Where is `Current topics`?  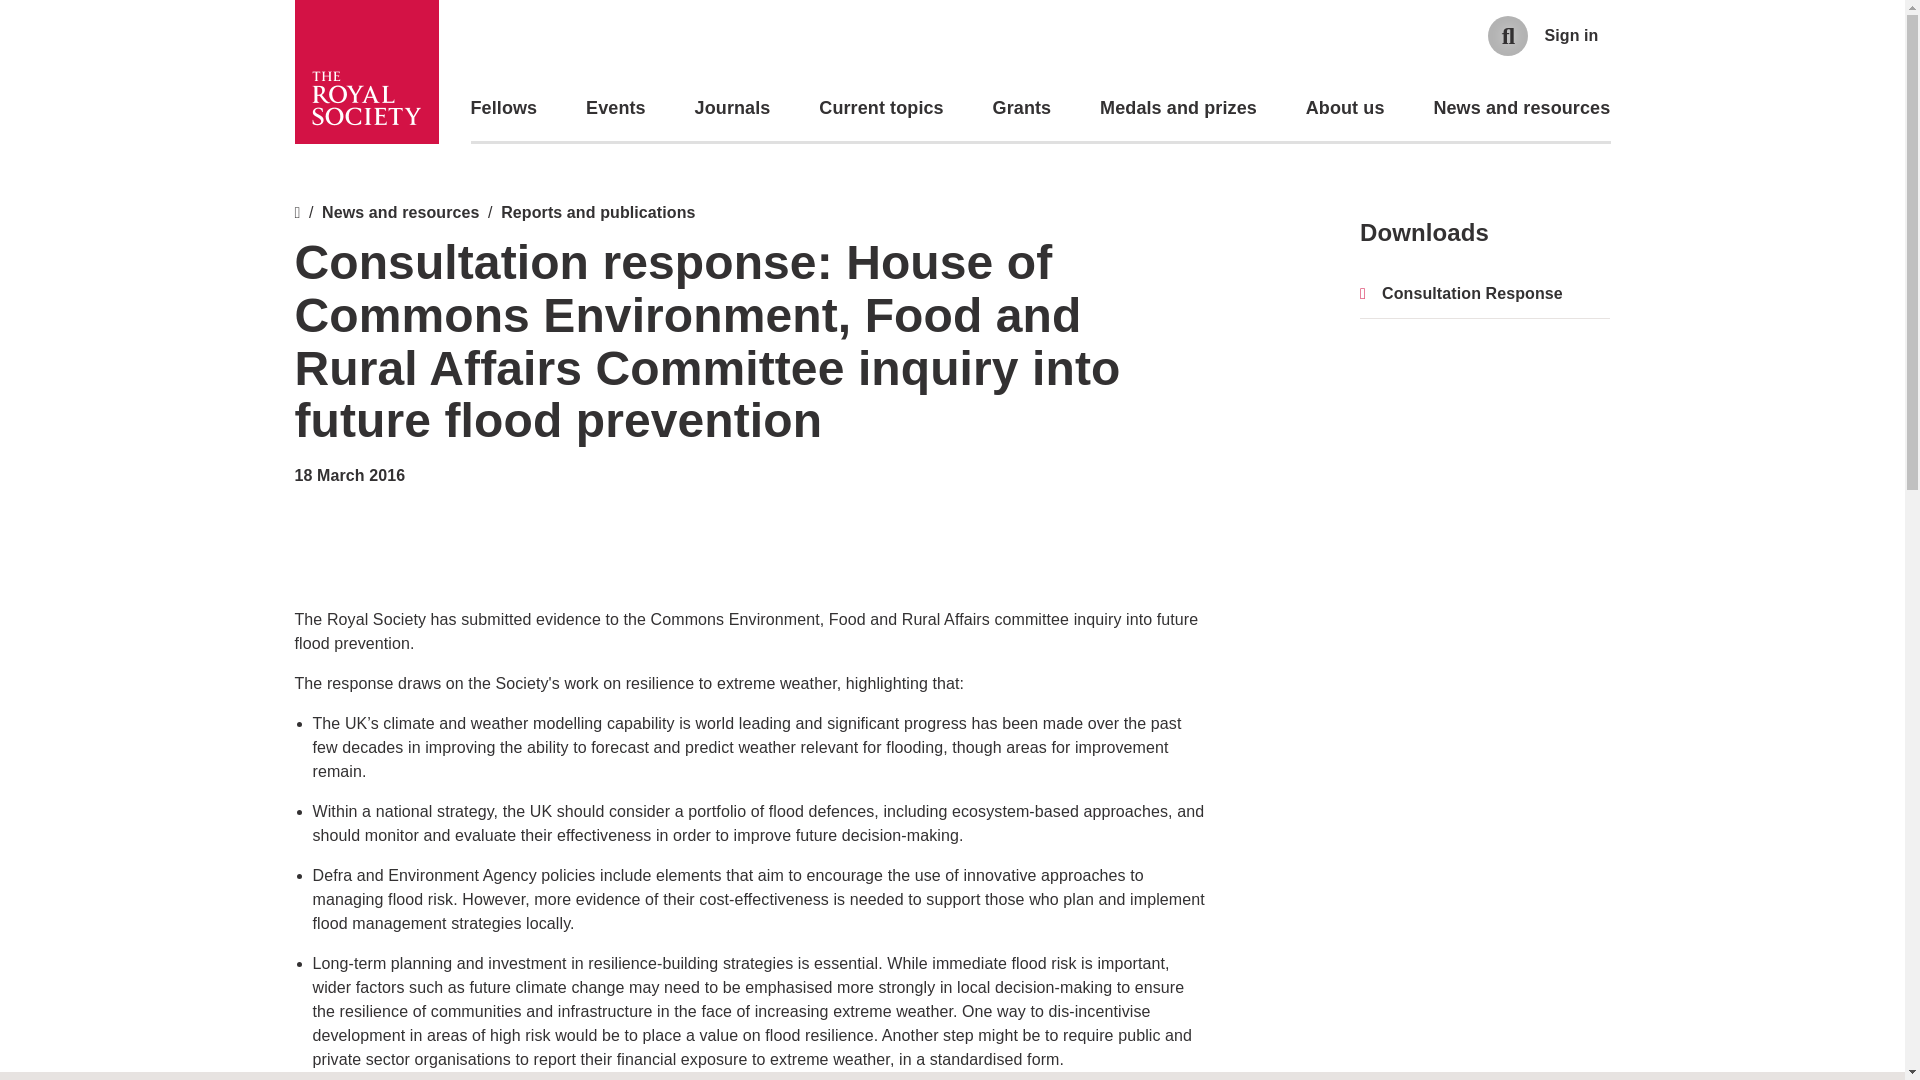 Current topics is located at coordinates (880, 108).